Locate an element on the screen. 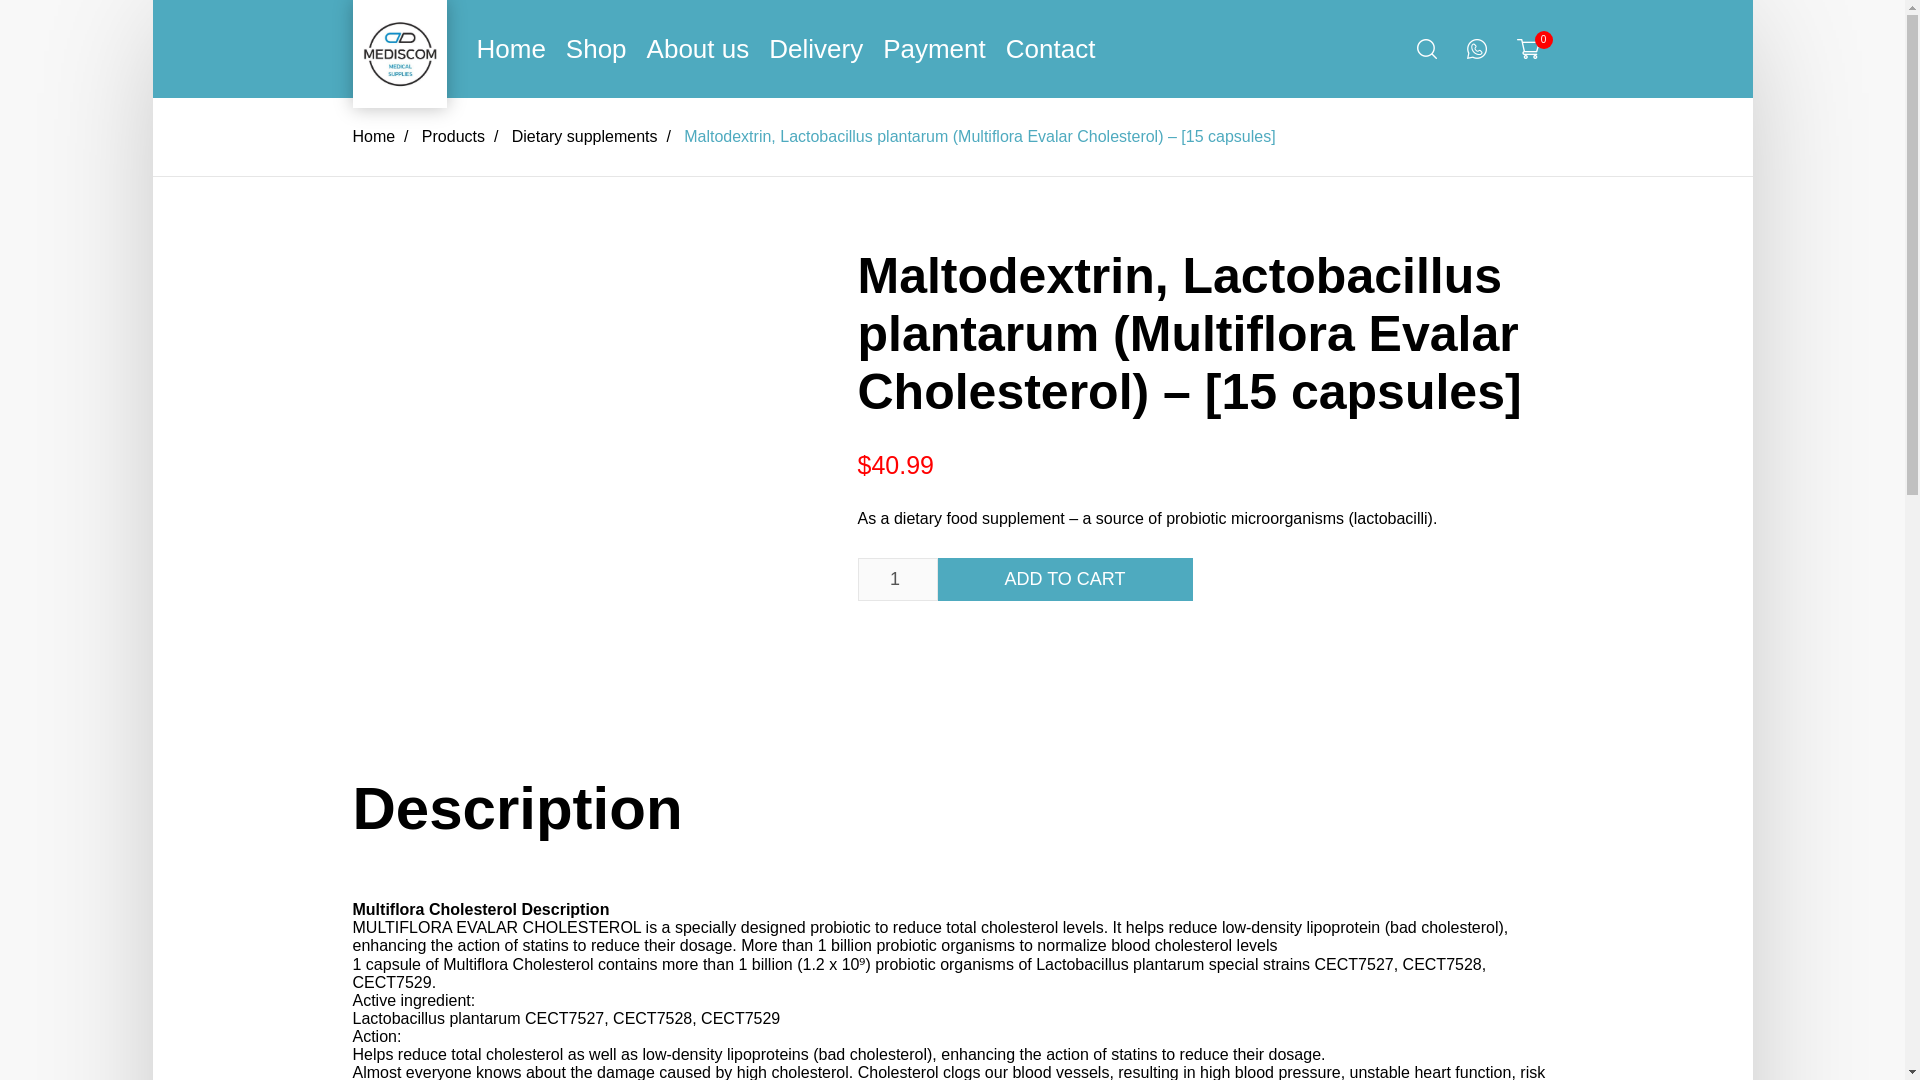 This screenshot has height=1080, width=1920. Home is located at coordinates (510, 48).